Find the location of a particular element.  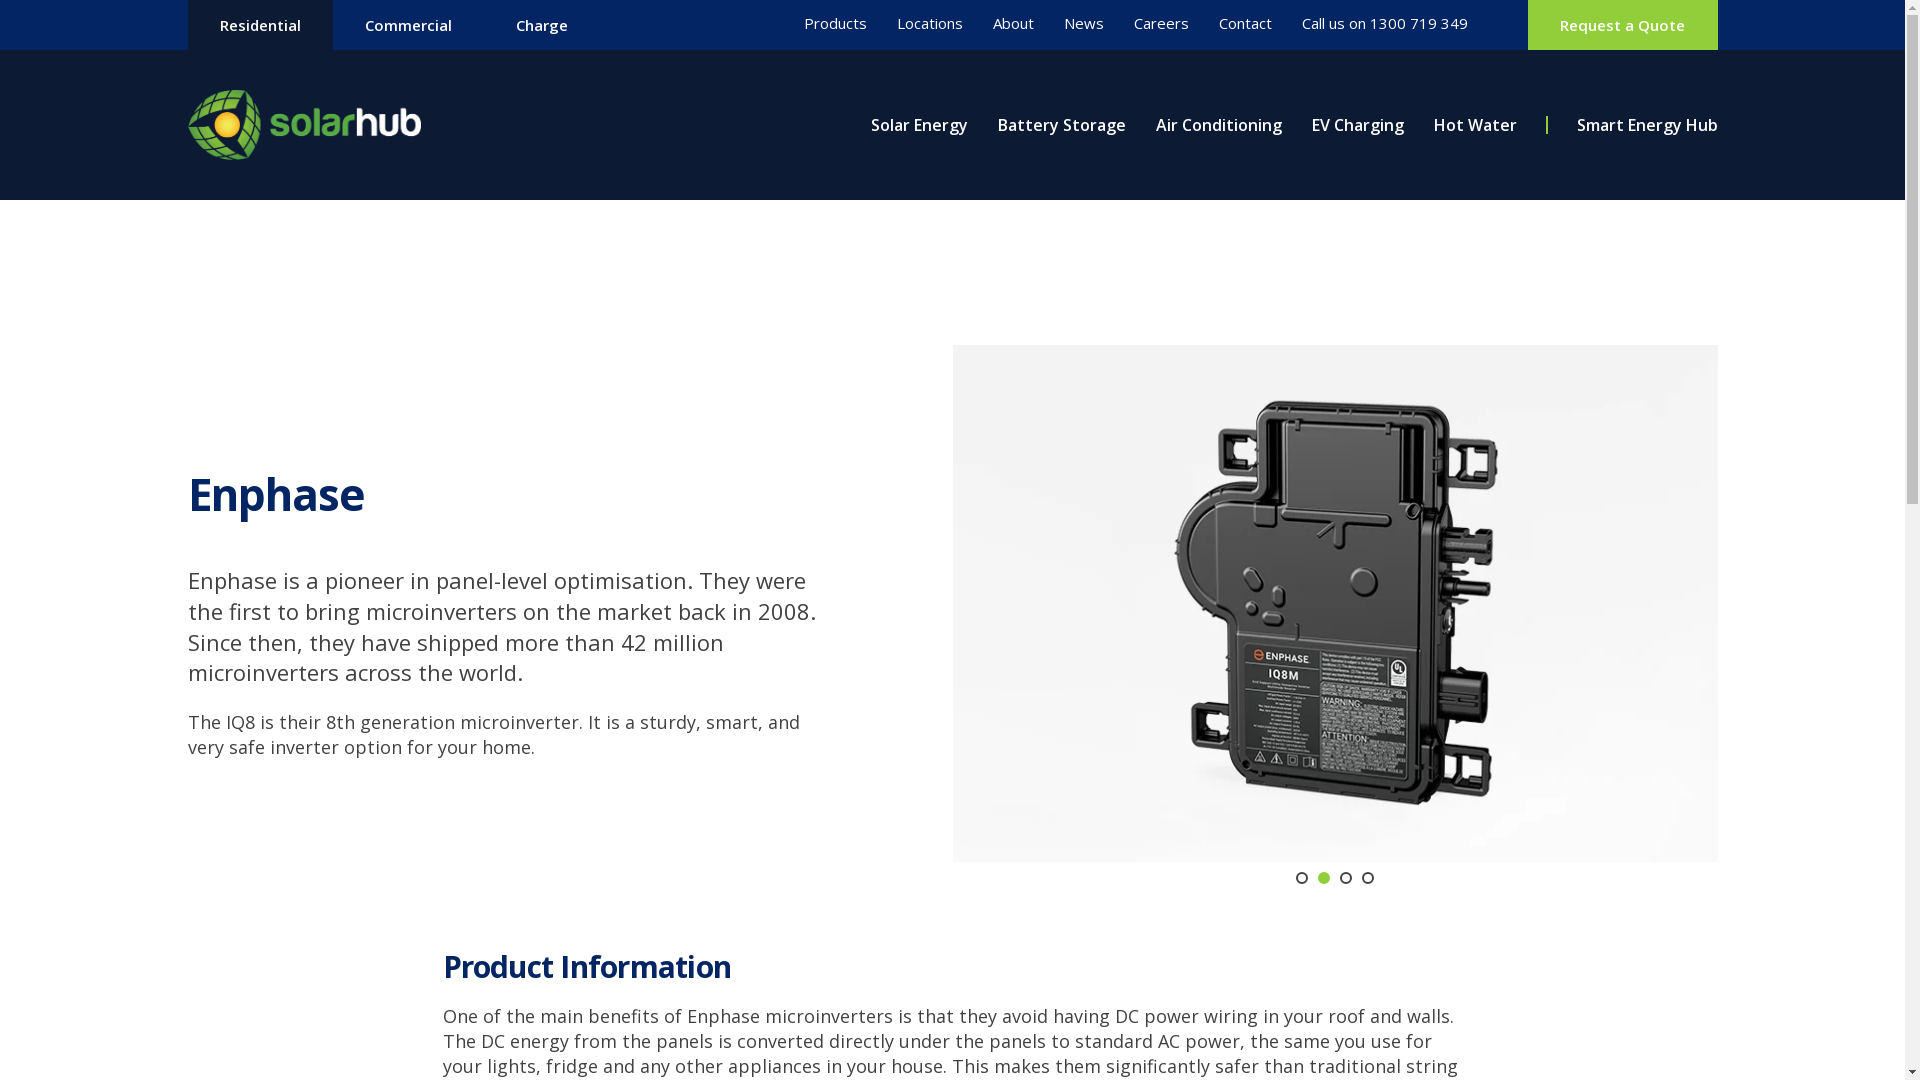

Careers is located at coordinates (1162, 24).